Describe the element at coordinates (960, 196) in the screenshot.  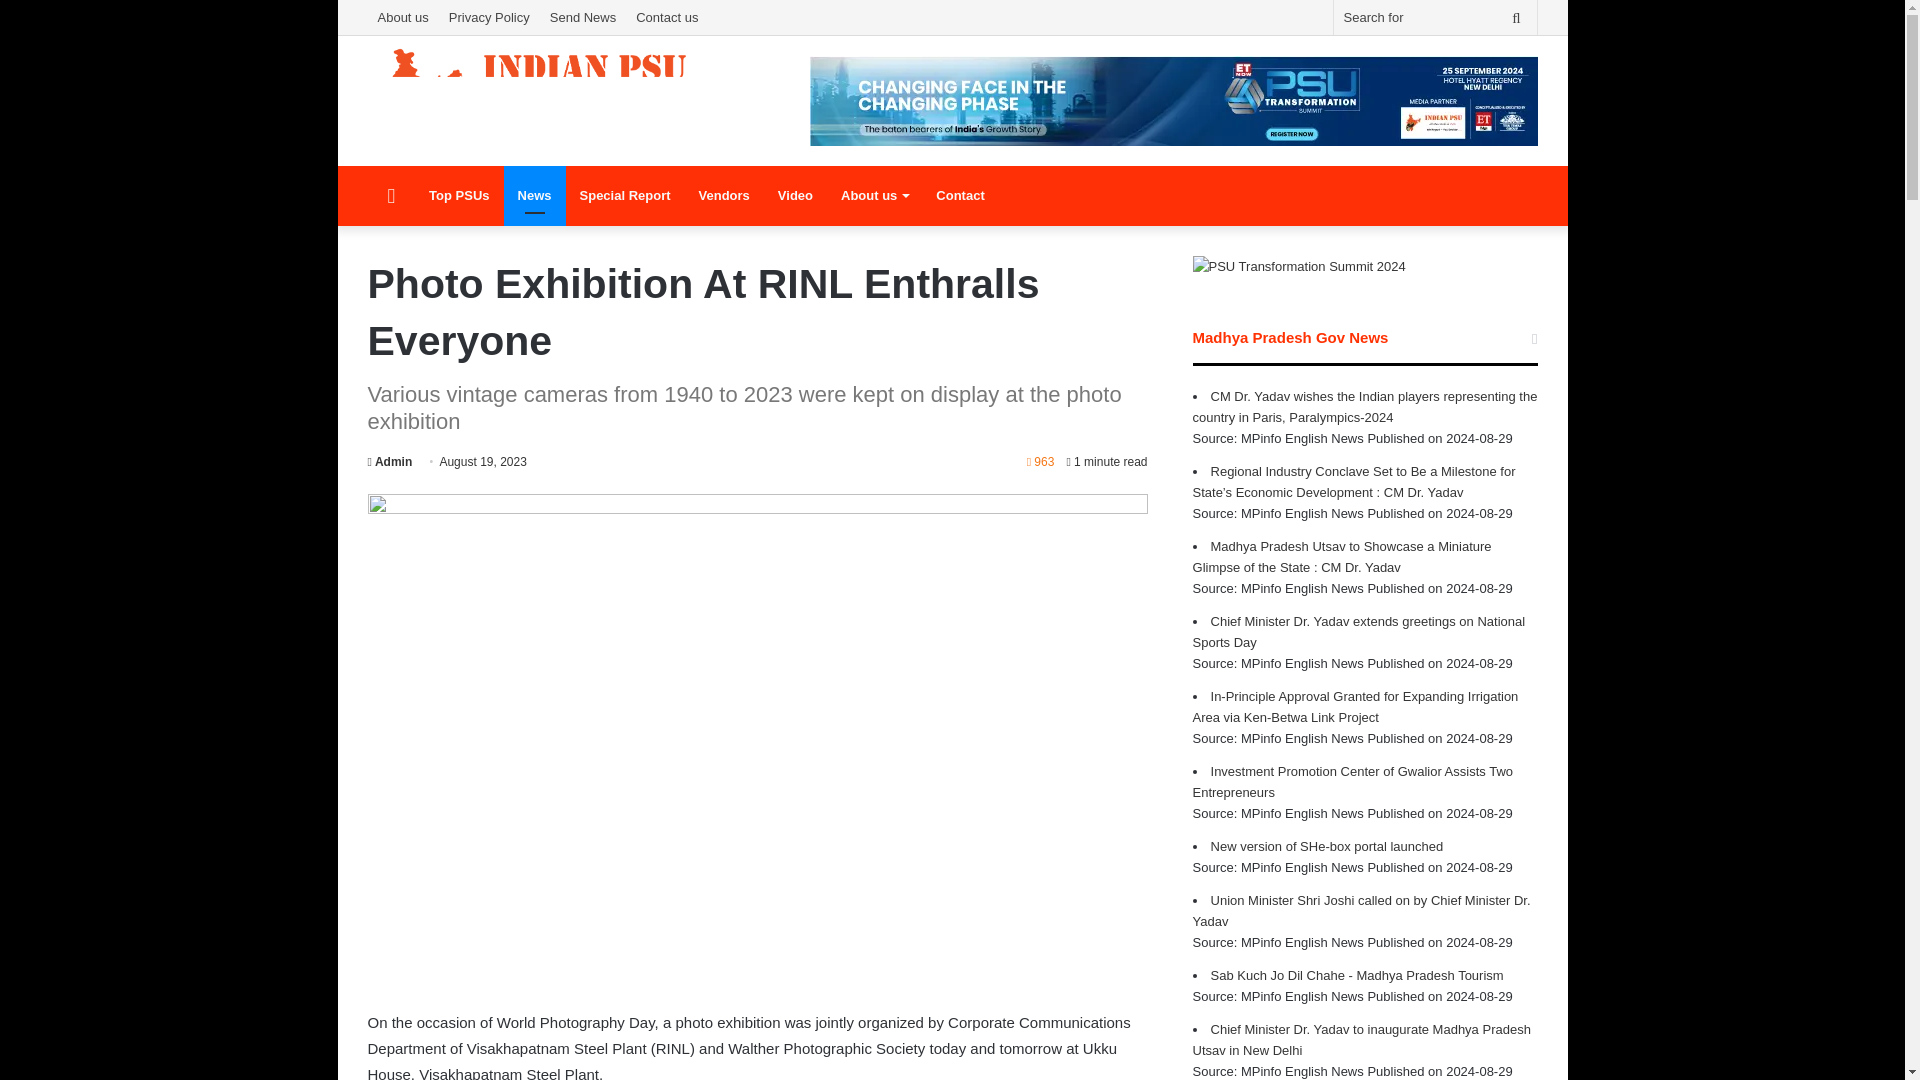
I see `Contact` at that location.